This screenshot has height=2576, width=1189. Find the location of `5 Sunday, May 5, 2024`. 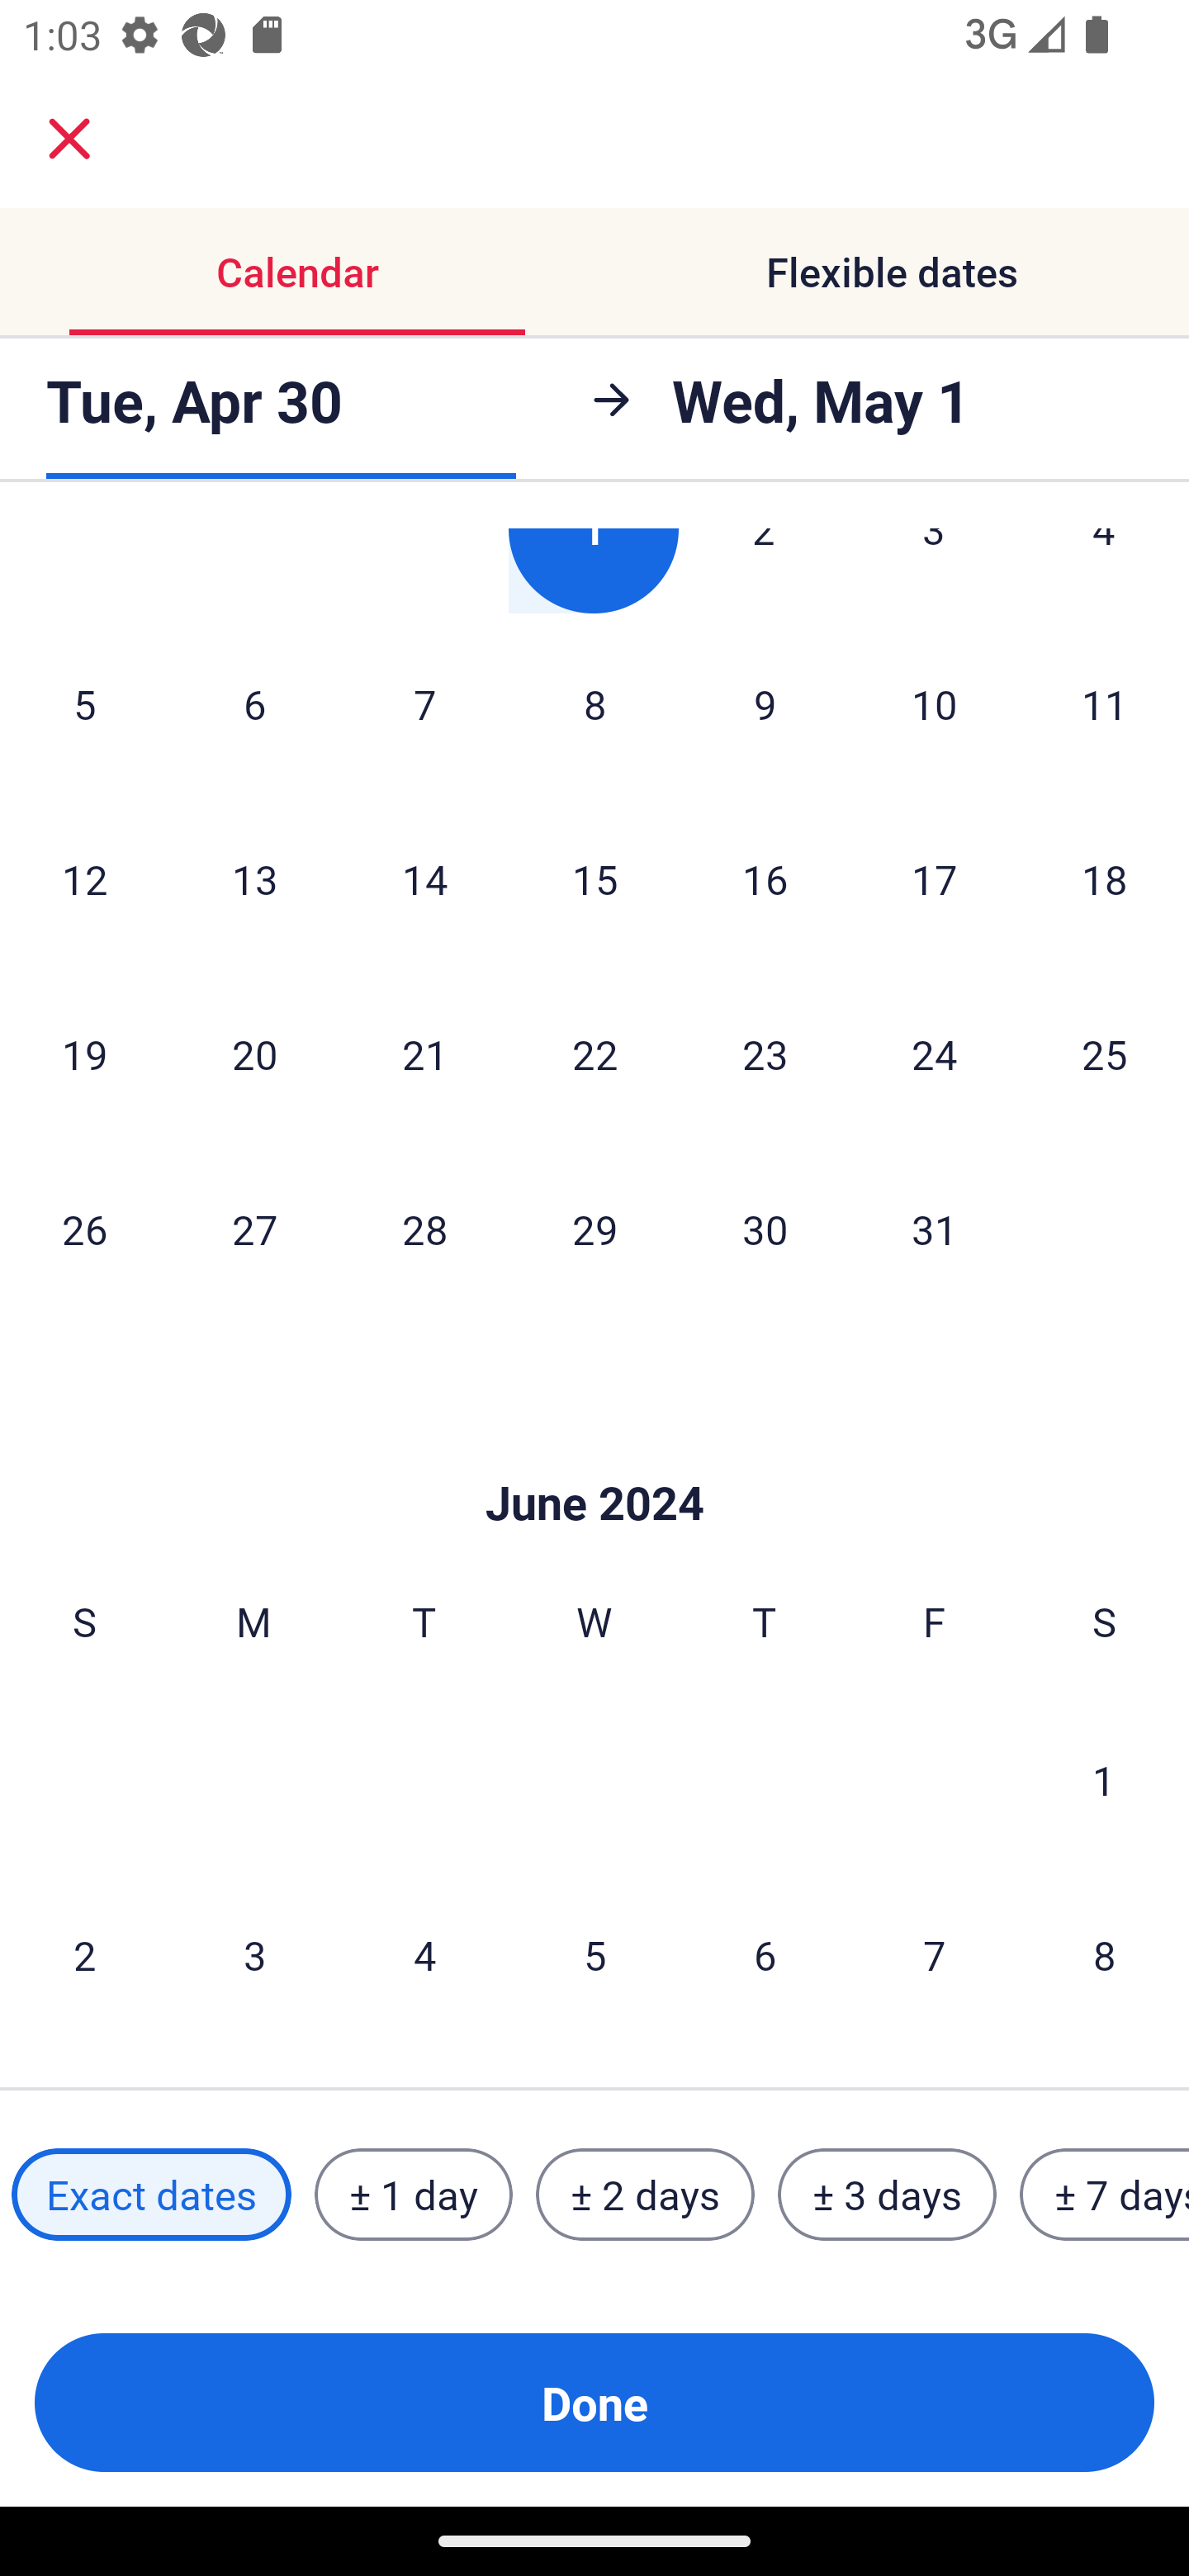

5 Sunday, May 5, 2024 is located at coordinates (84, 703).